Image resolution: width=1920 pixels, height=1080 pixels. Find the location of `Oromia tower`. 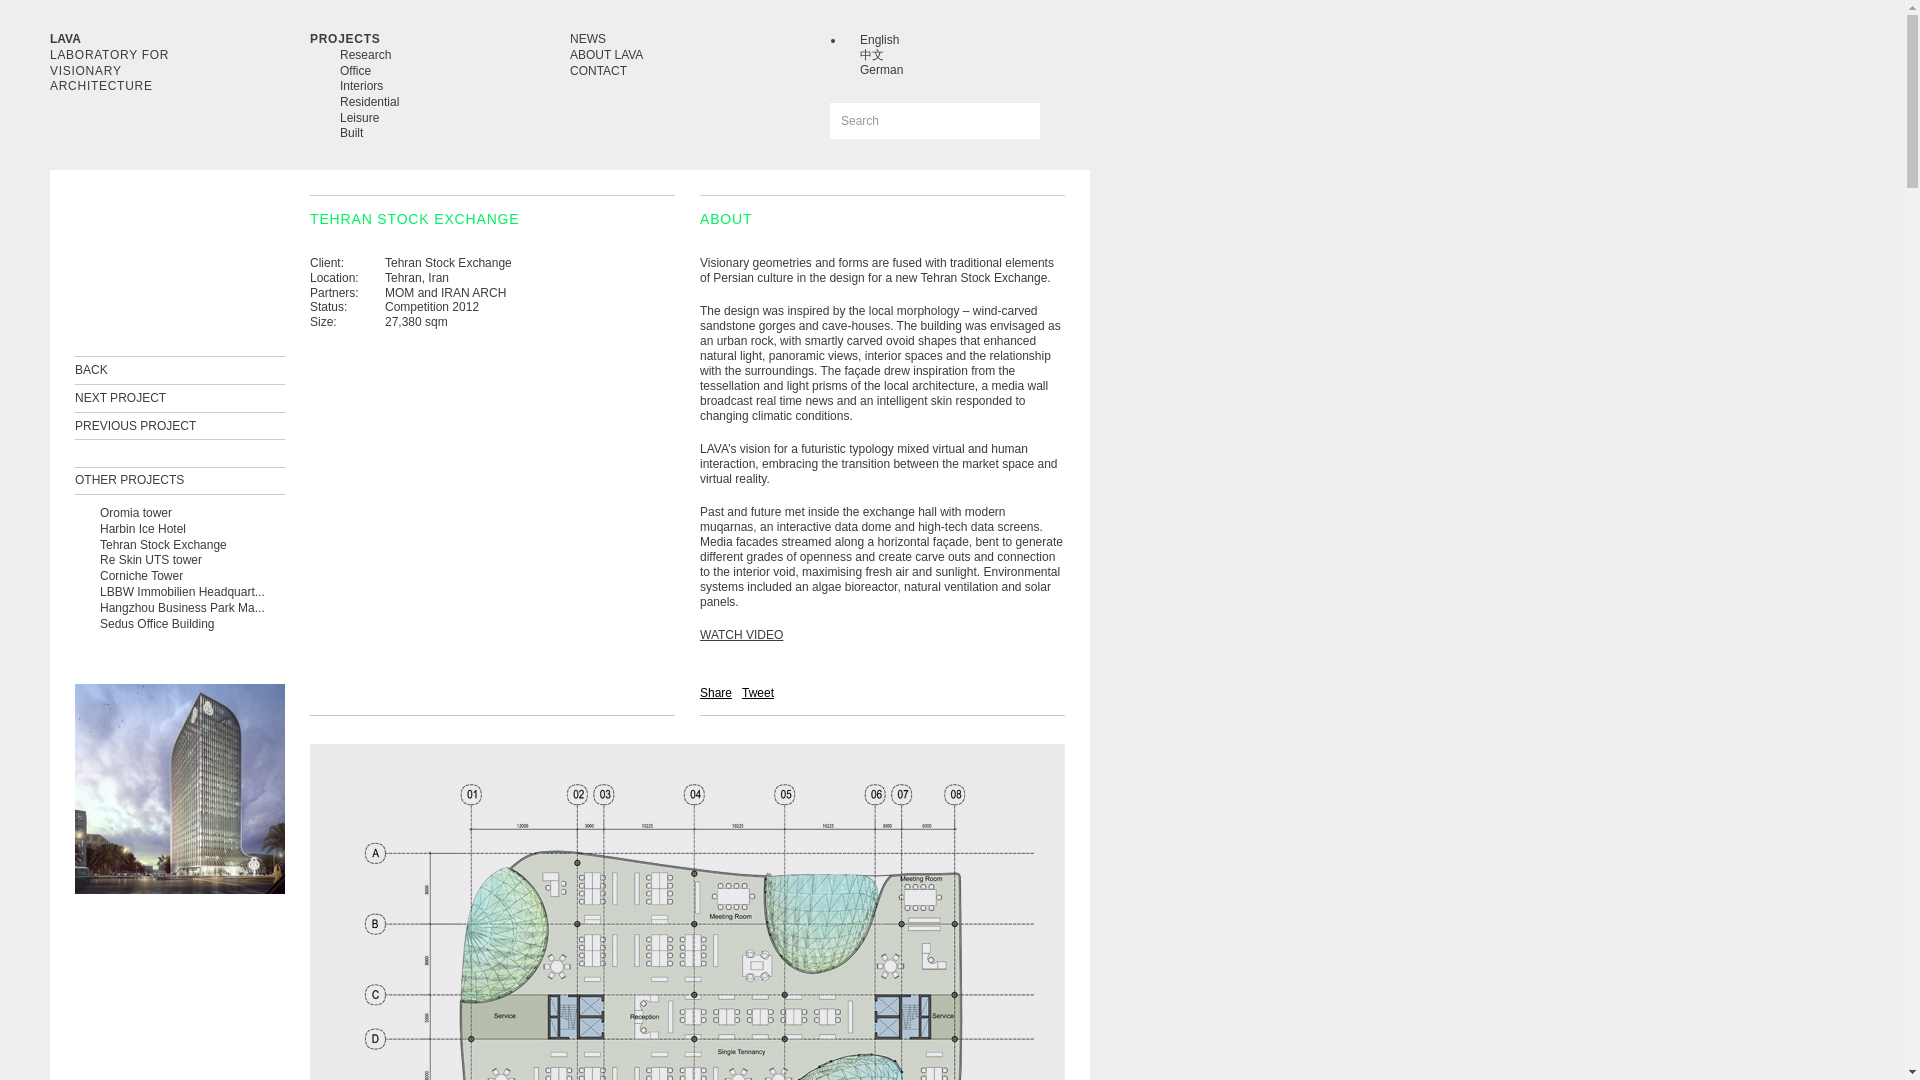

Oromia tower is located at coordinates (136, 512).